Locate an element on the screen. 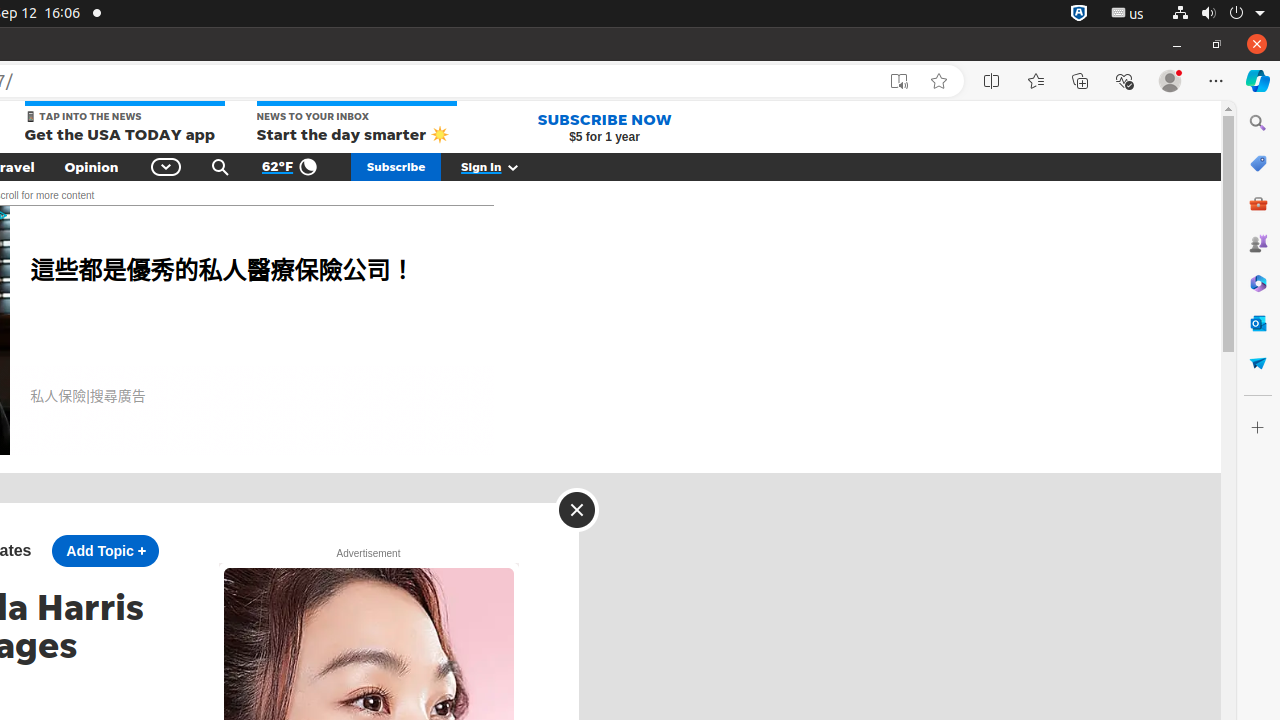  :1.72/StatusNotifierItem is located at coordinates (1079, 14).